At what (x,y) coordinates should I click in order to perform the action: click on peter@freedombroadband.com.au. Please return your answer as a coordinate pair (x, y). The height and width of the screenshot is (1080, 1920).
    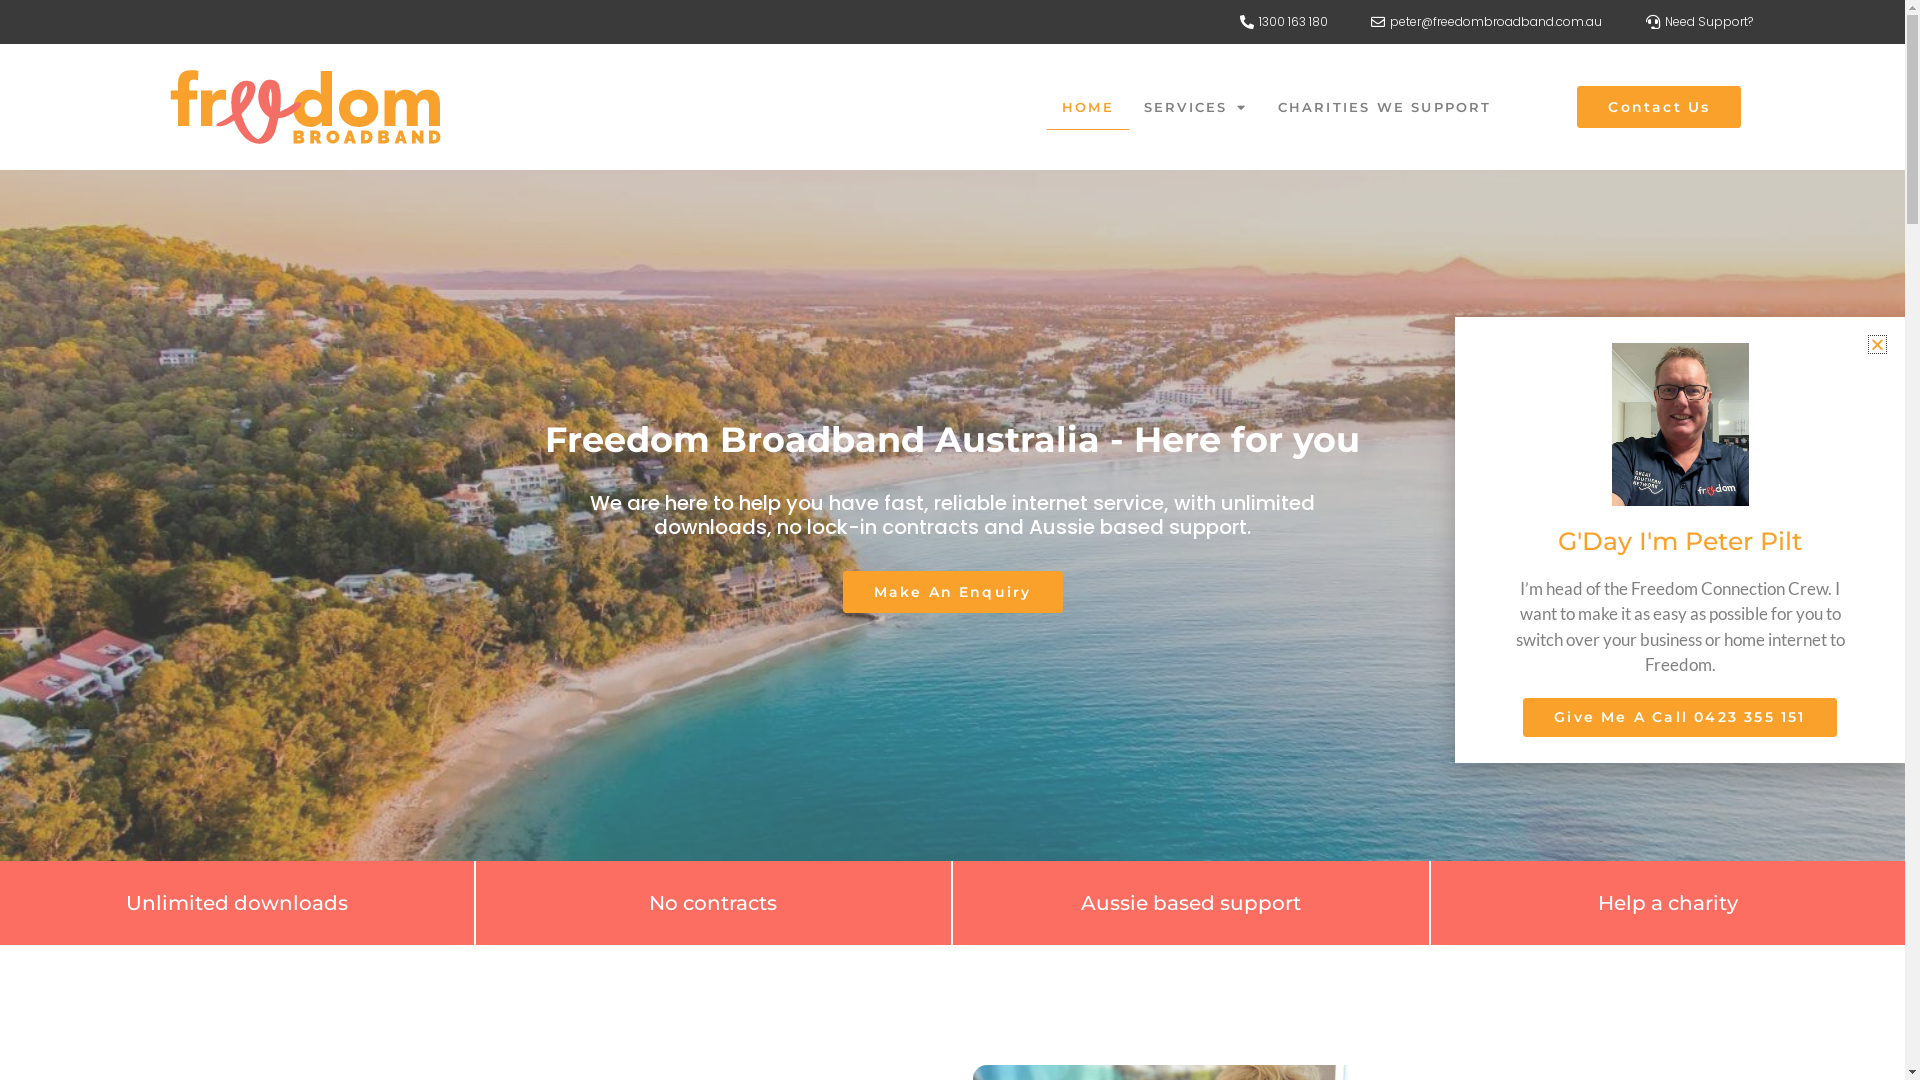
    Looking at the image, I should click on (1486, 22).